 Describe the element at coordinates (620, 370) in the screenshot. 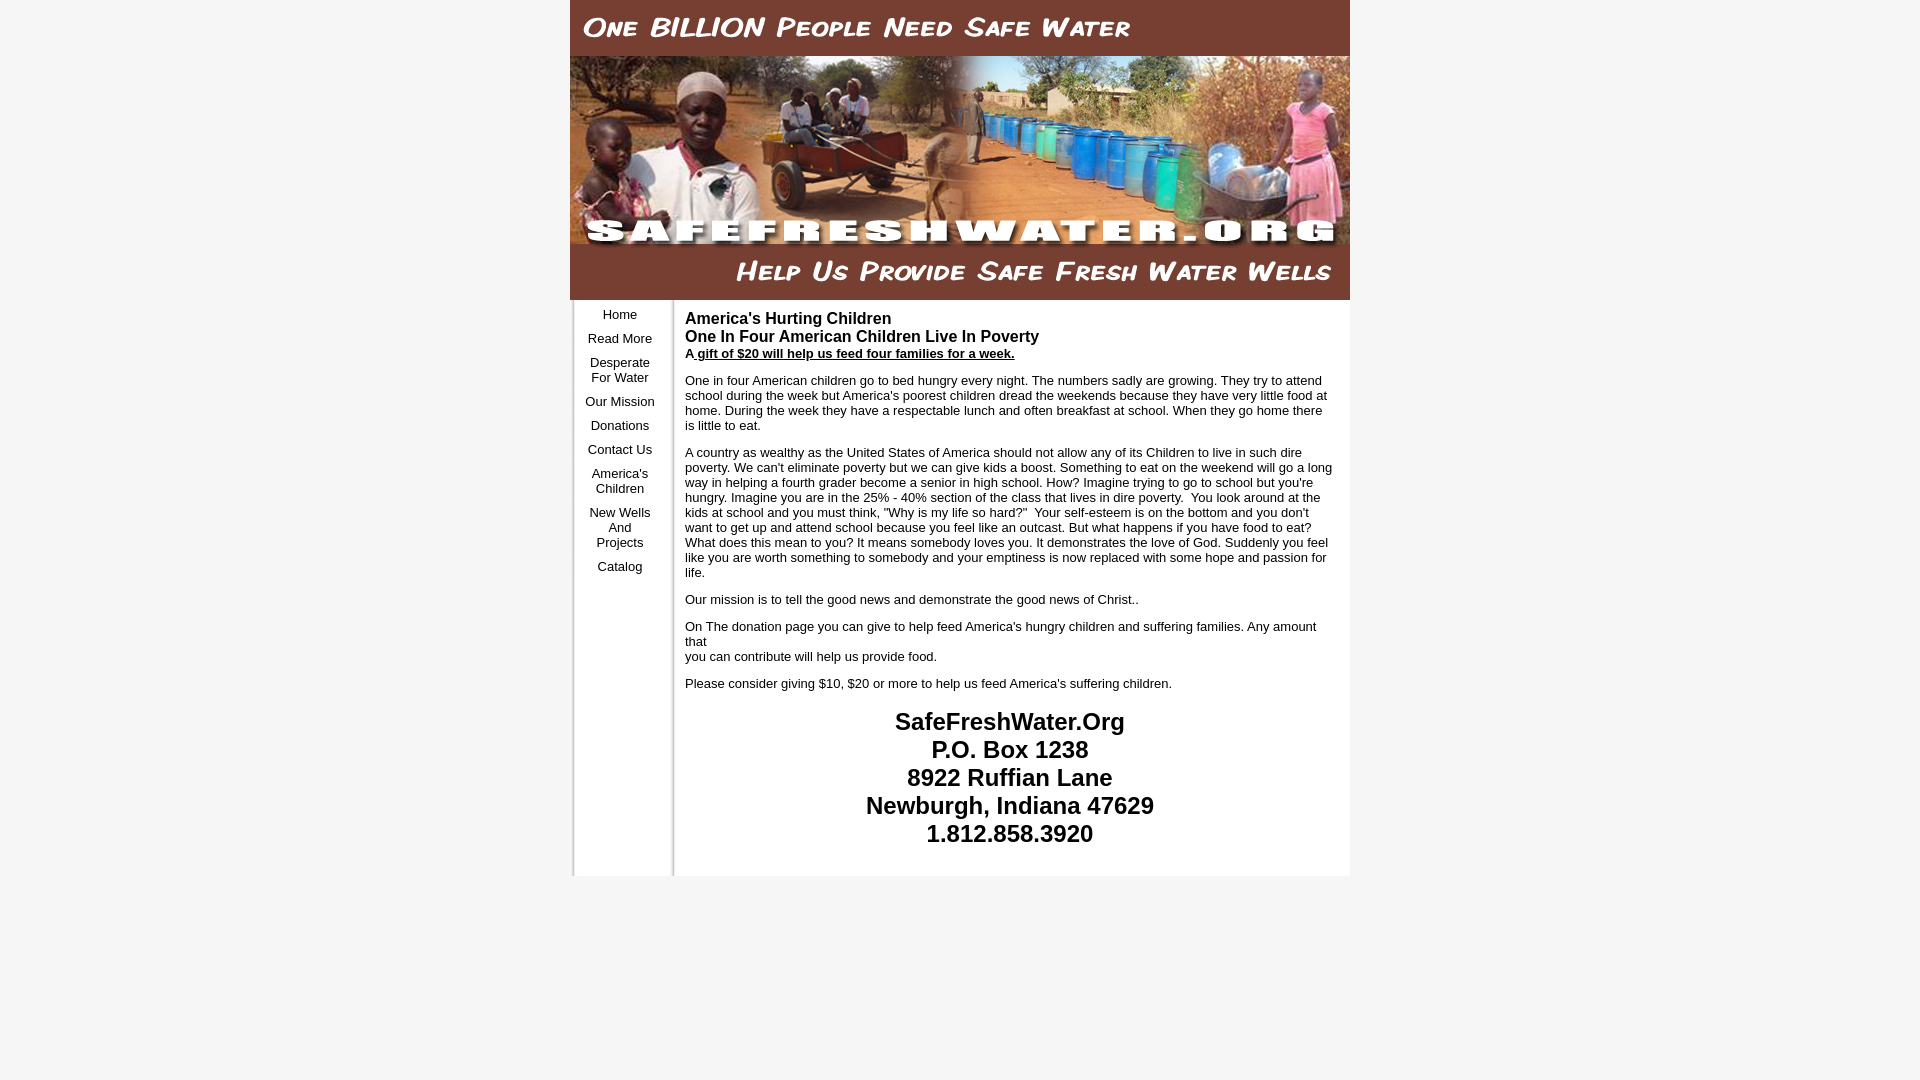

I see `Desperate For Water` at that location.